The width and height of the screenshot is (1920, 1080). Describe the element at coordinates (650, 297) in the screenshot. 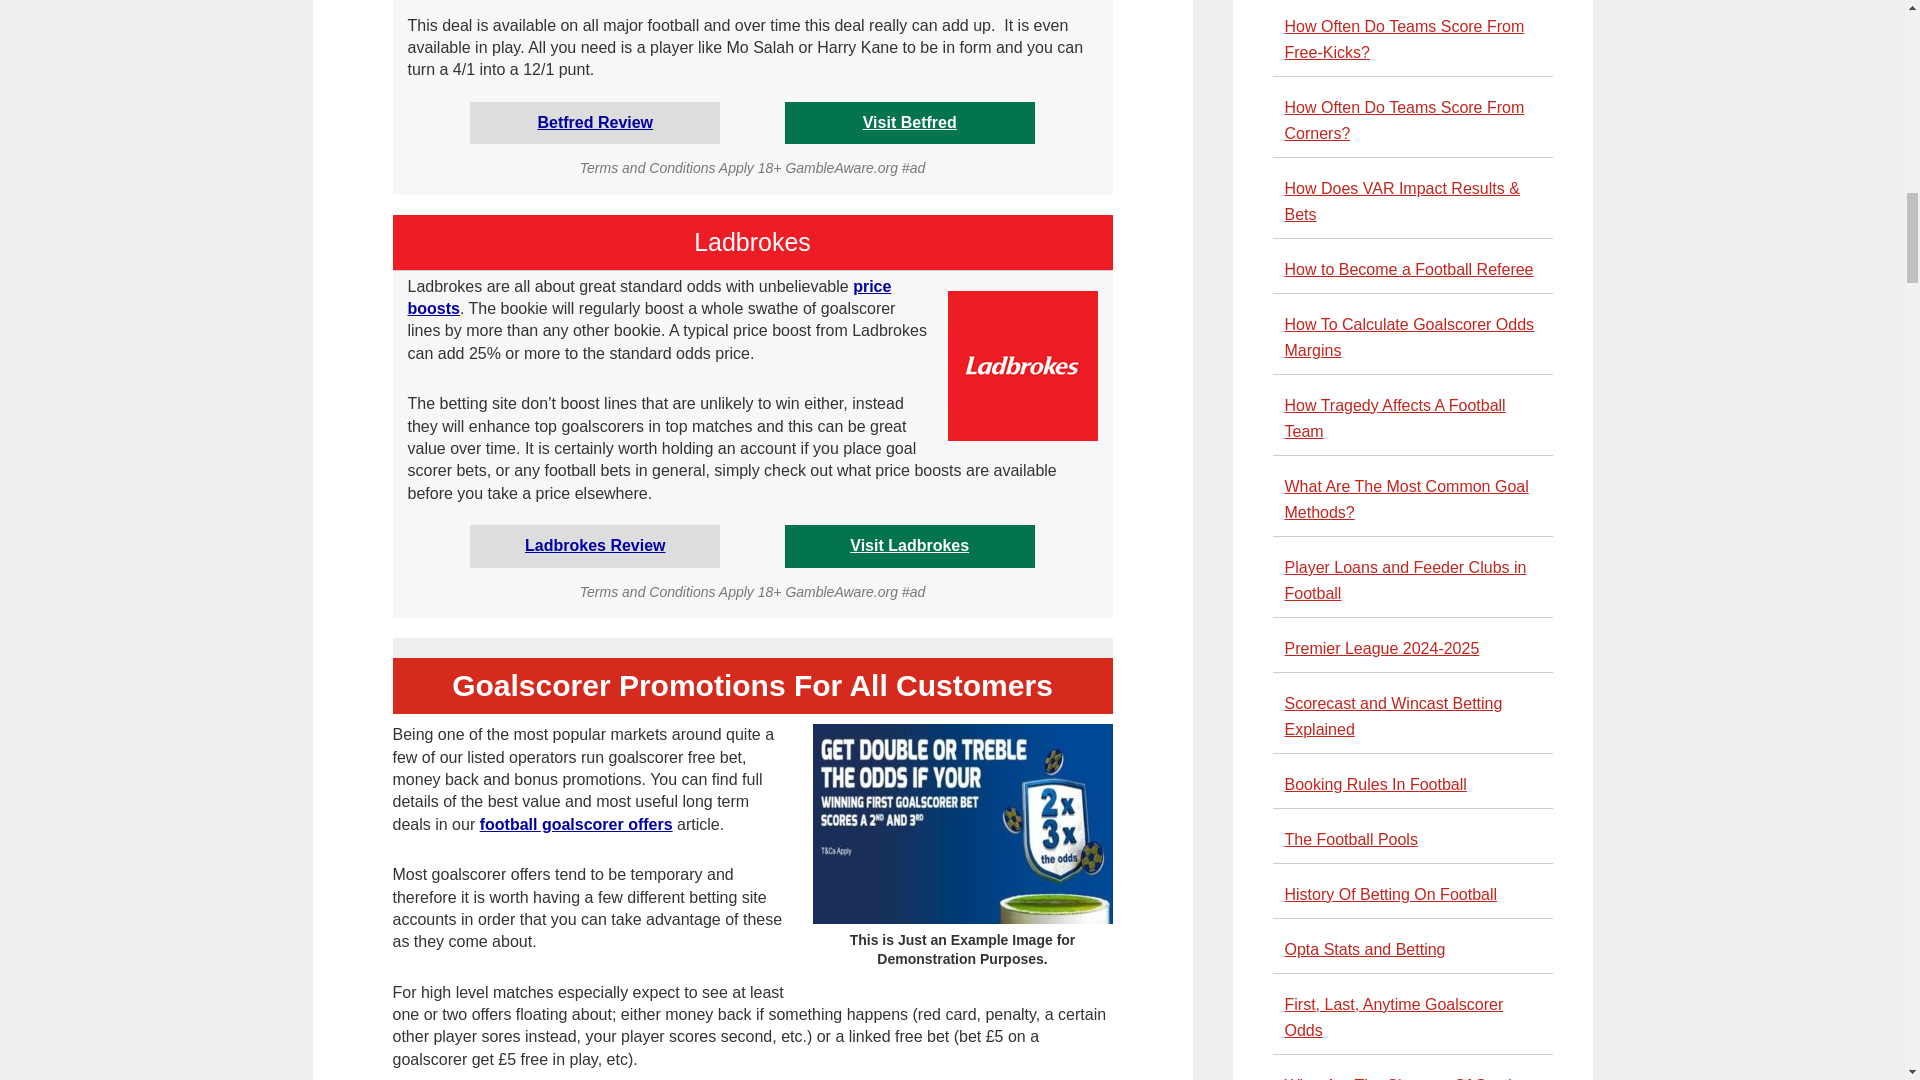

I see `price boosts` at that location.